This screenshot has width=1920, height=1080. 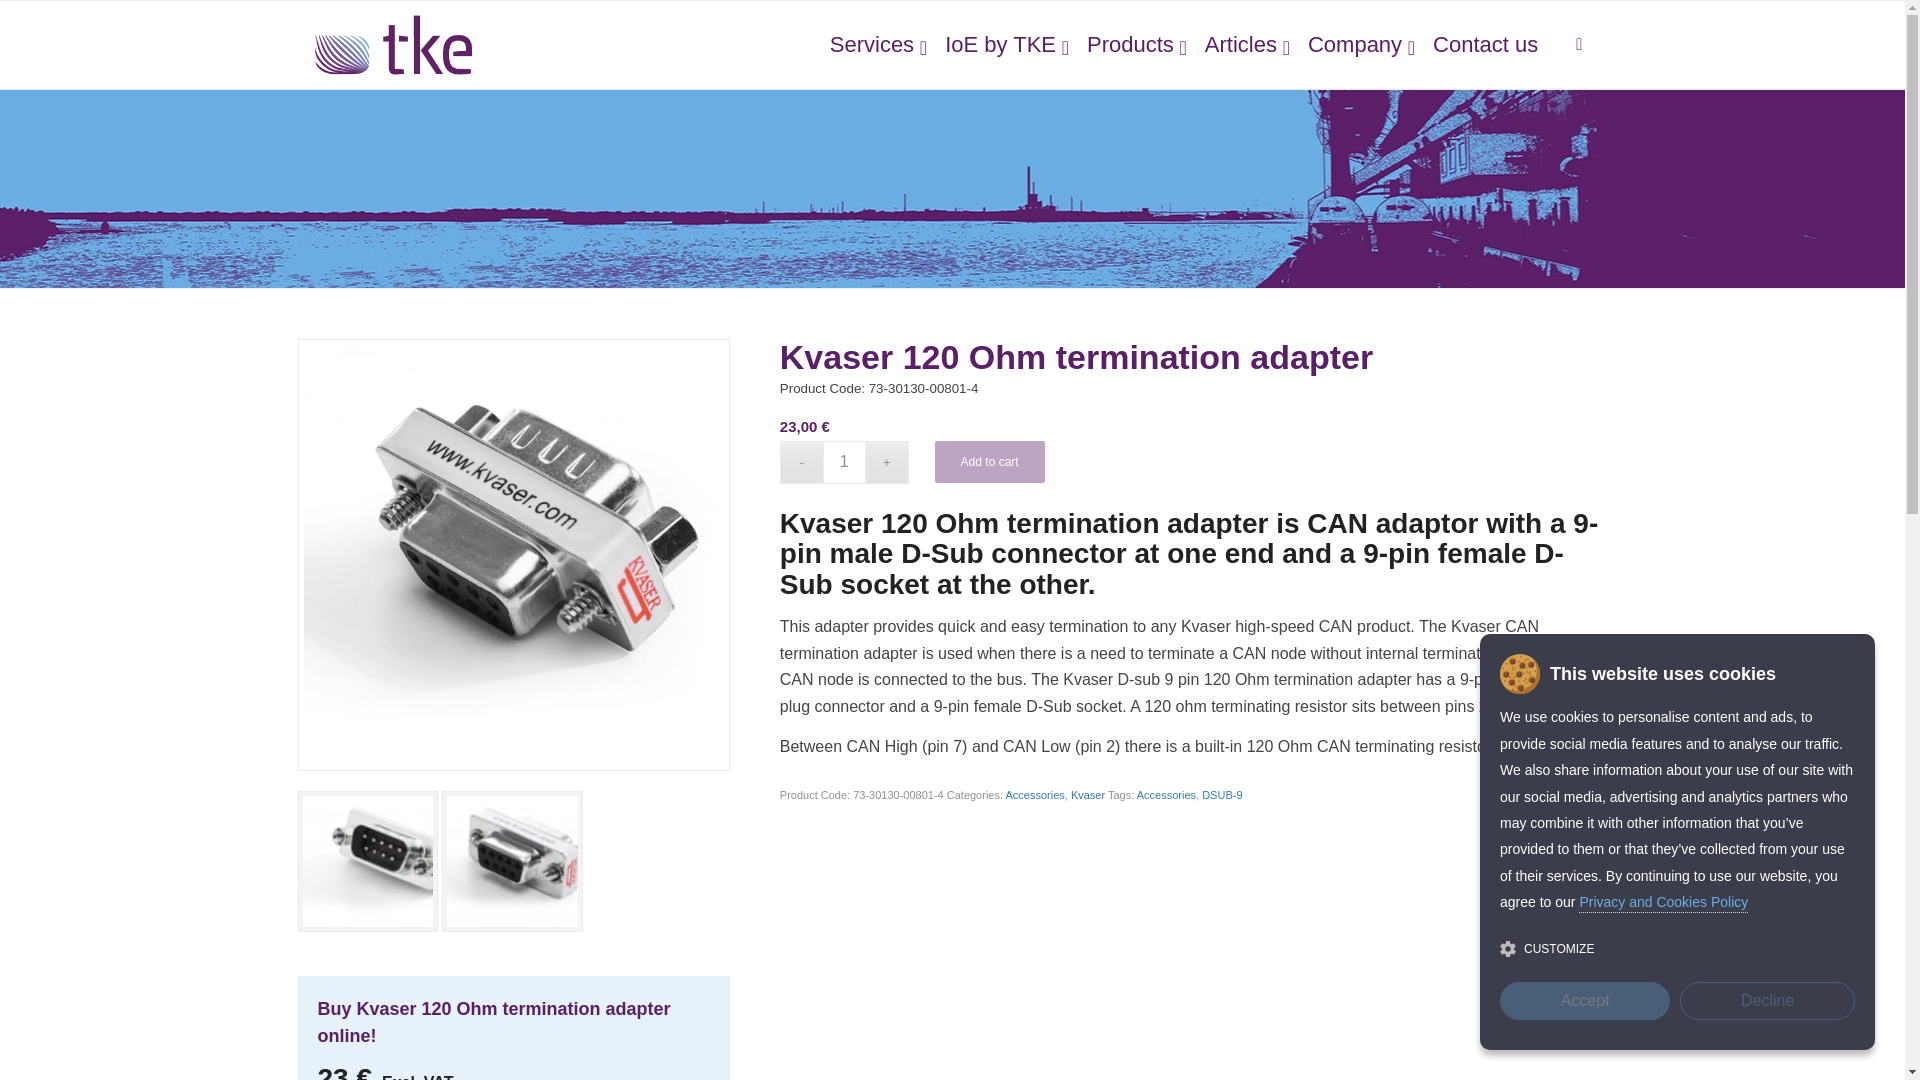 What do you see at coordinates (1483, 44) in the screenshot?
I see `Contact us` at bounding box center [1483, 44].